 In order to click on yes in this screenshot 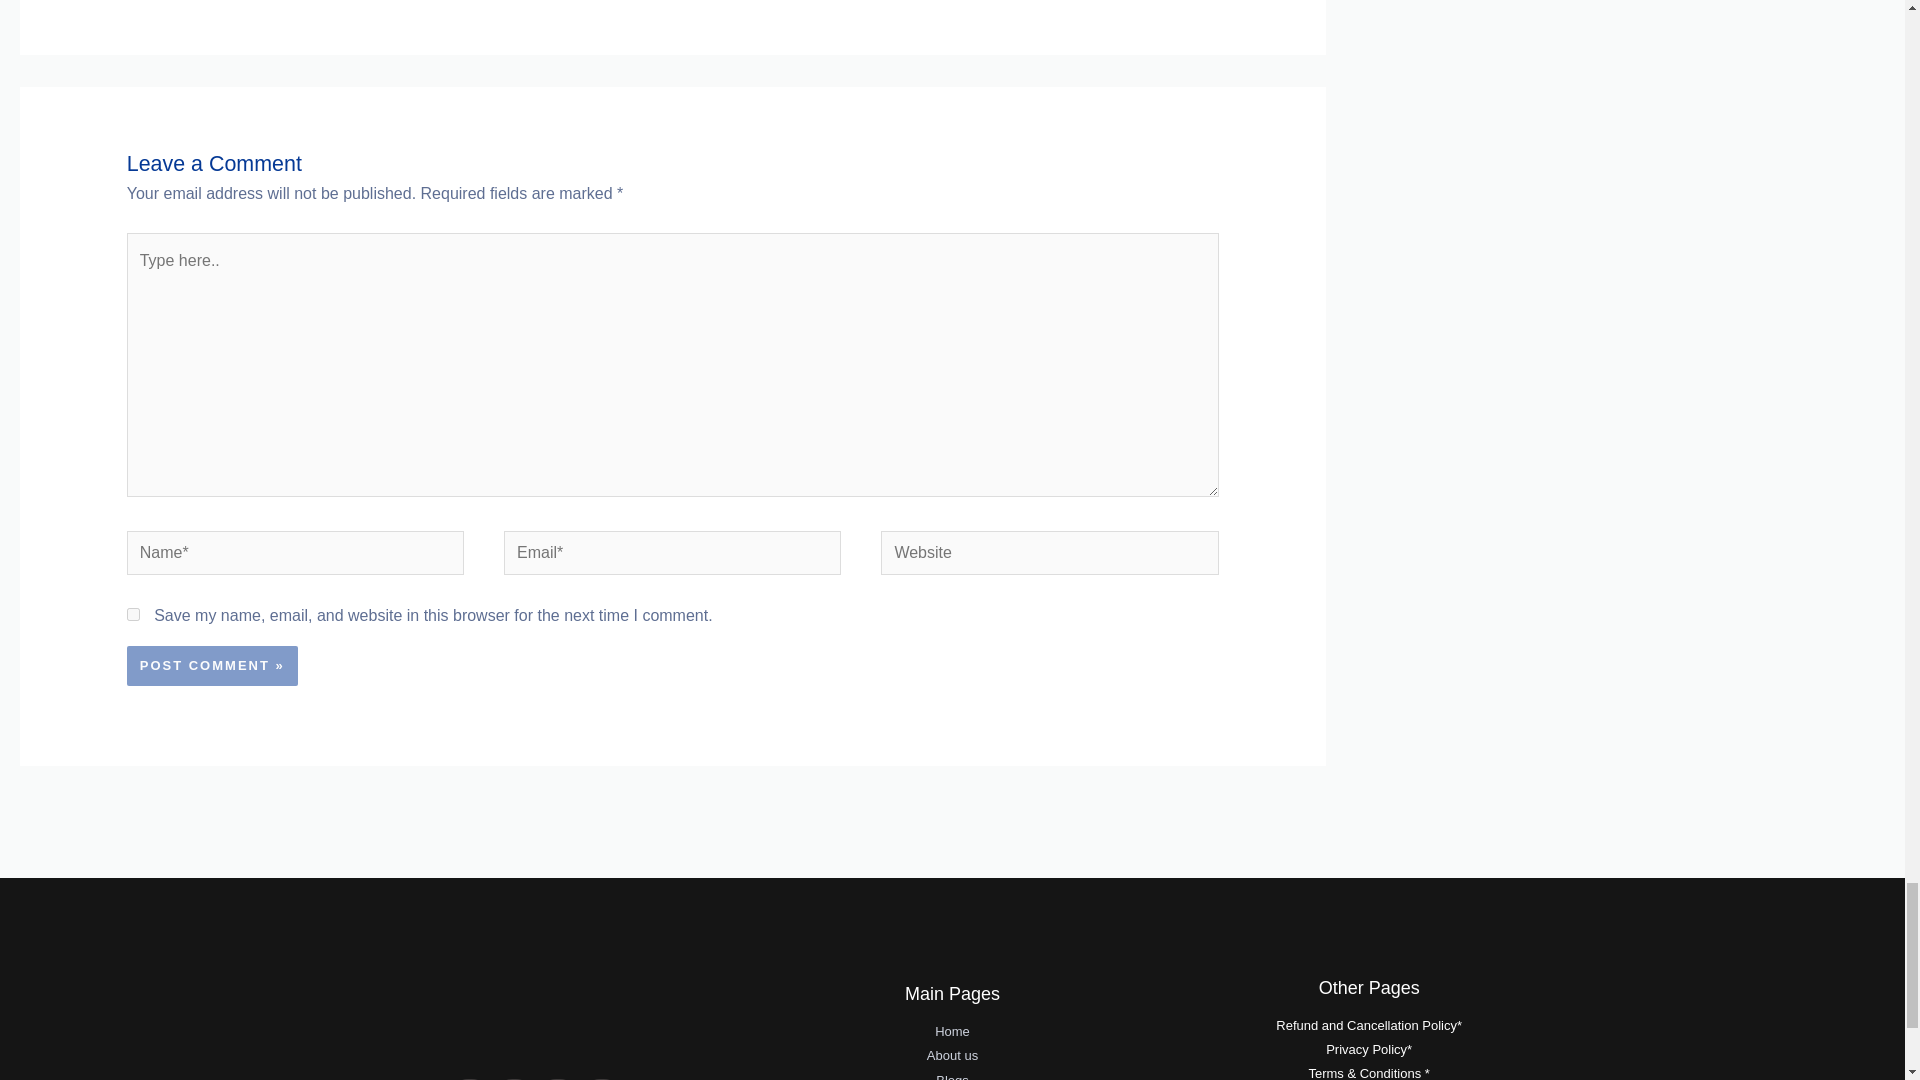, I will do `click(133, 614)`.